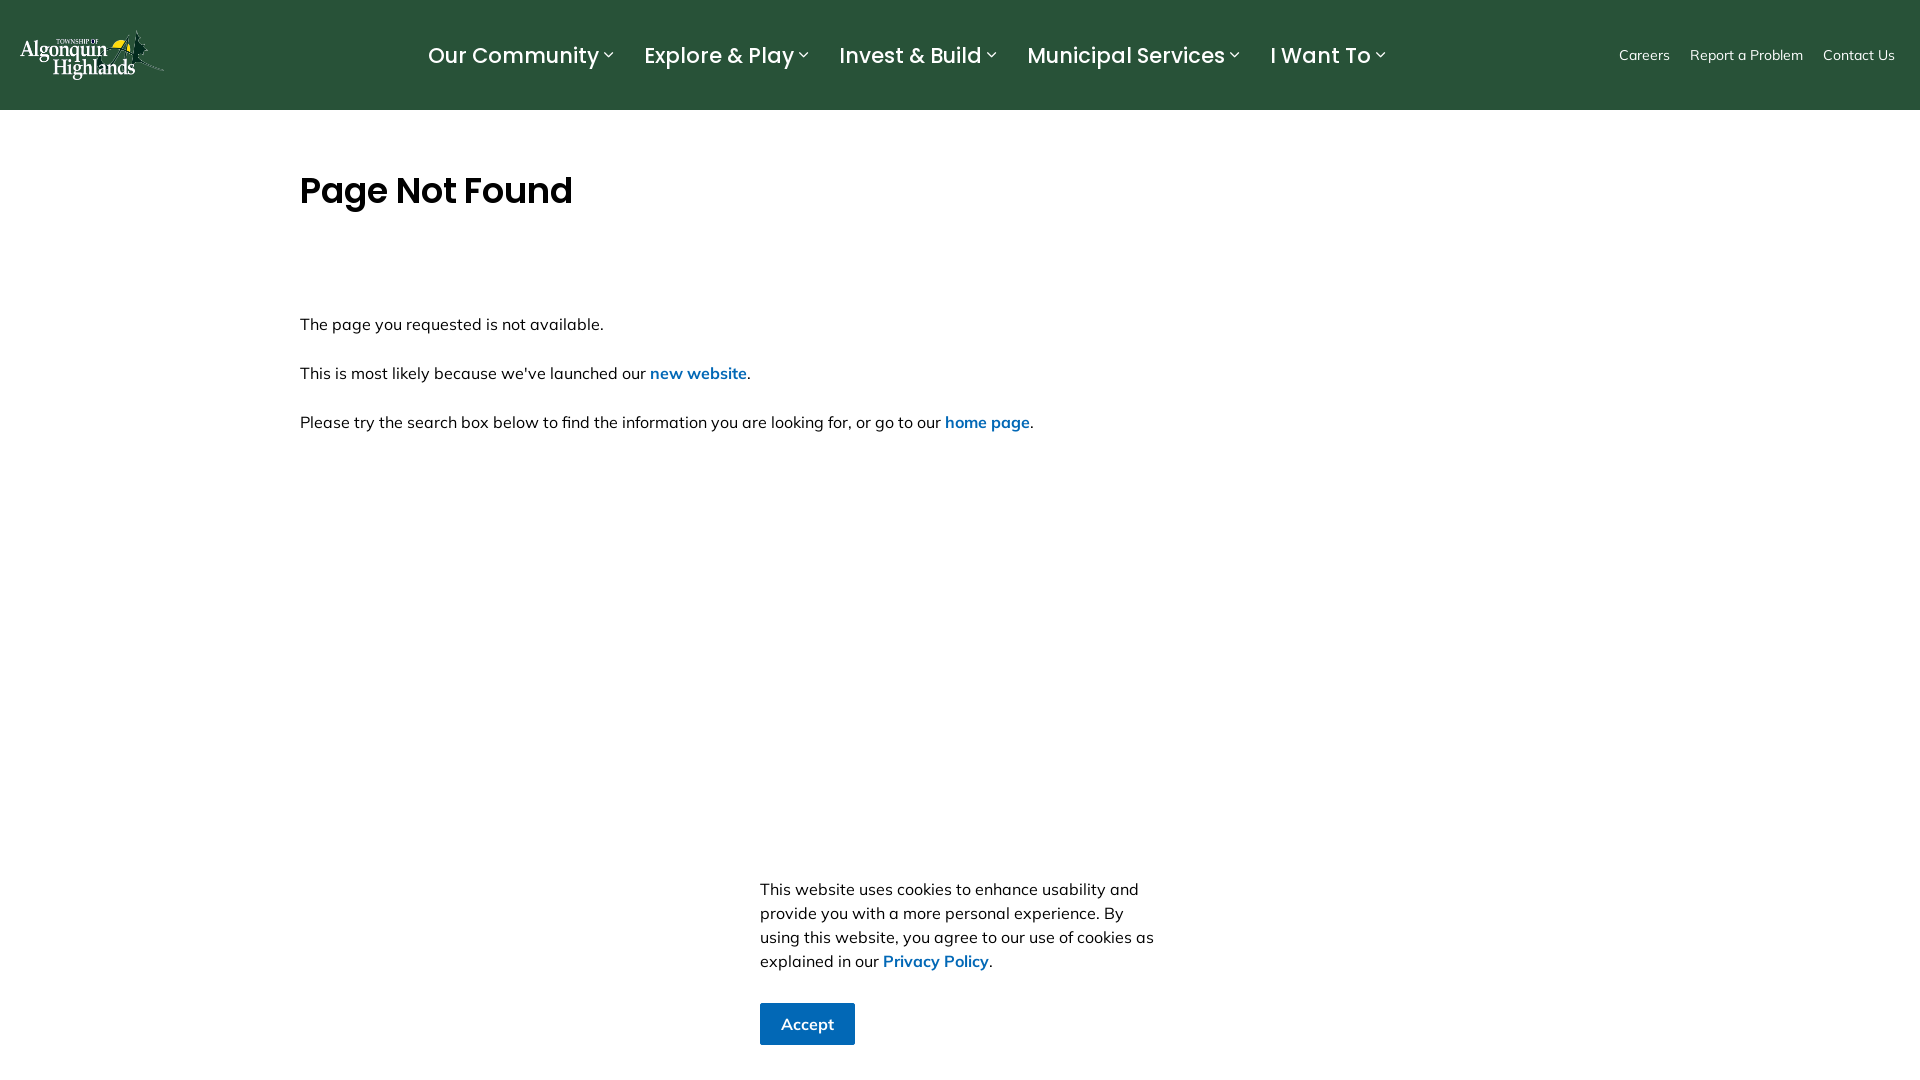 The height and width of the screenshot is (1080, 1920). I want to click on Privacy Policy, so click(936, 961).